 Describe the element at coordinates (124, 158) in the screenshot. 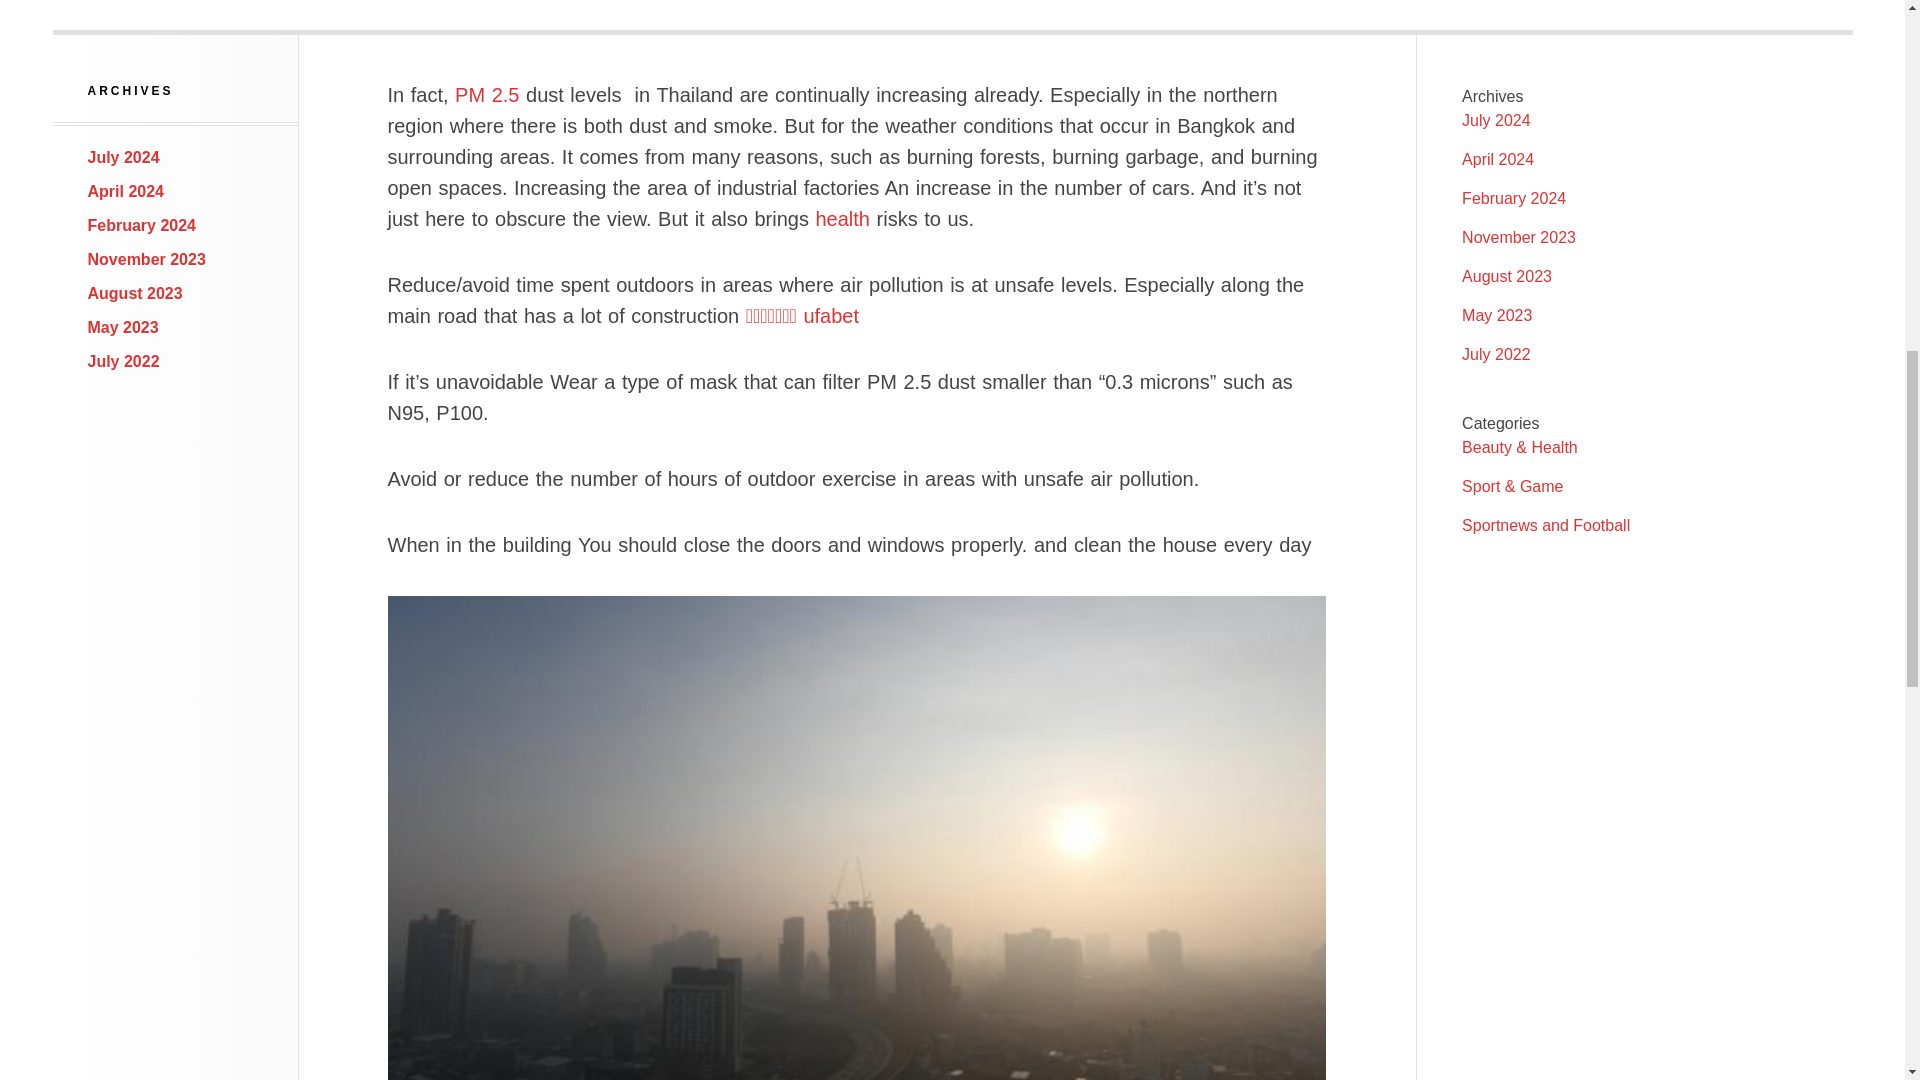

I see `July 2024` at that location.